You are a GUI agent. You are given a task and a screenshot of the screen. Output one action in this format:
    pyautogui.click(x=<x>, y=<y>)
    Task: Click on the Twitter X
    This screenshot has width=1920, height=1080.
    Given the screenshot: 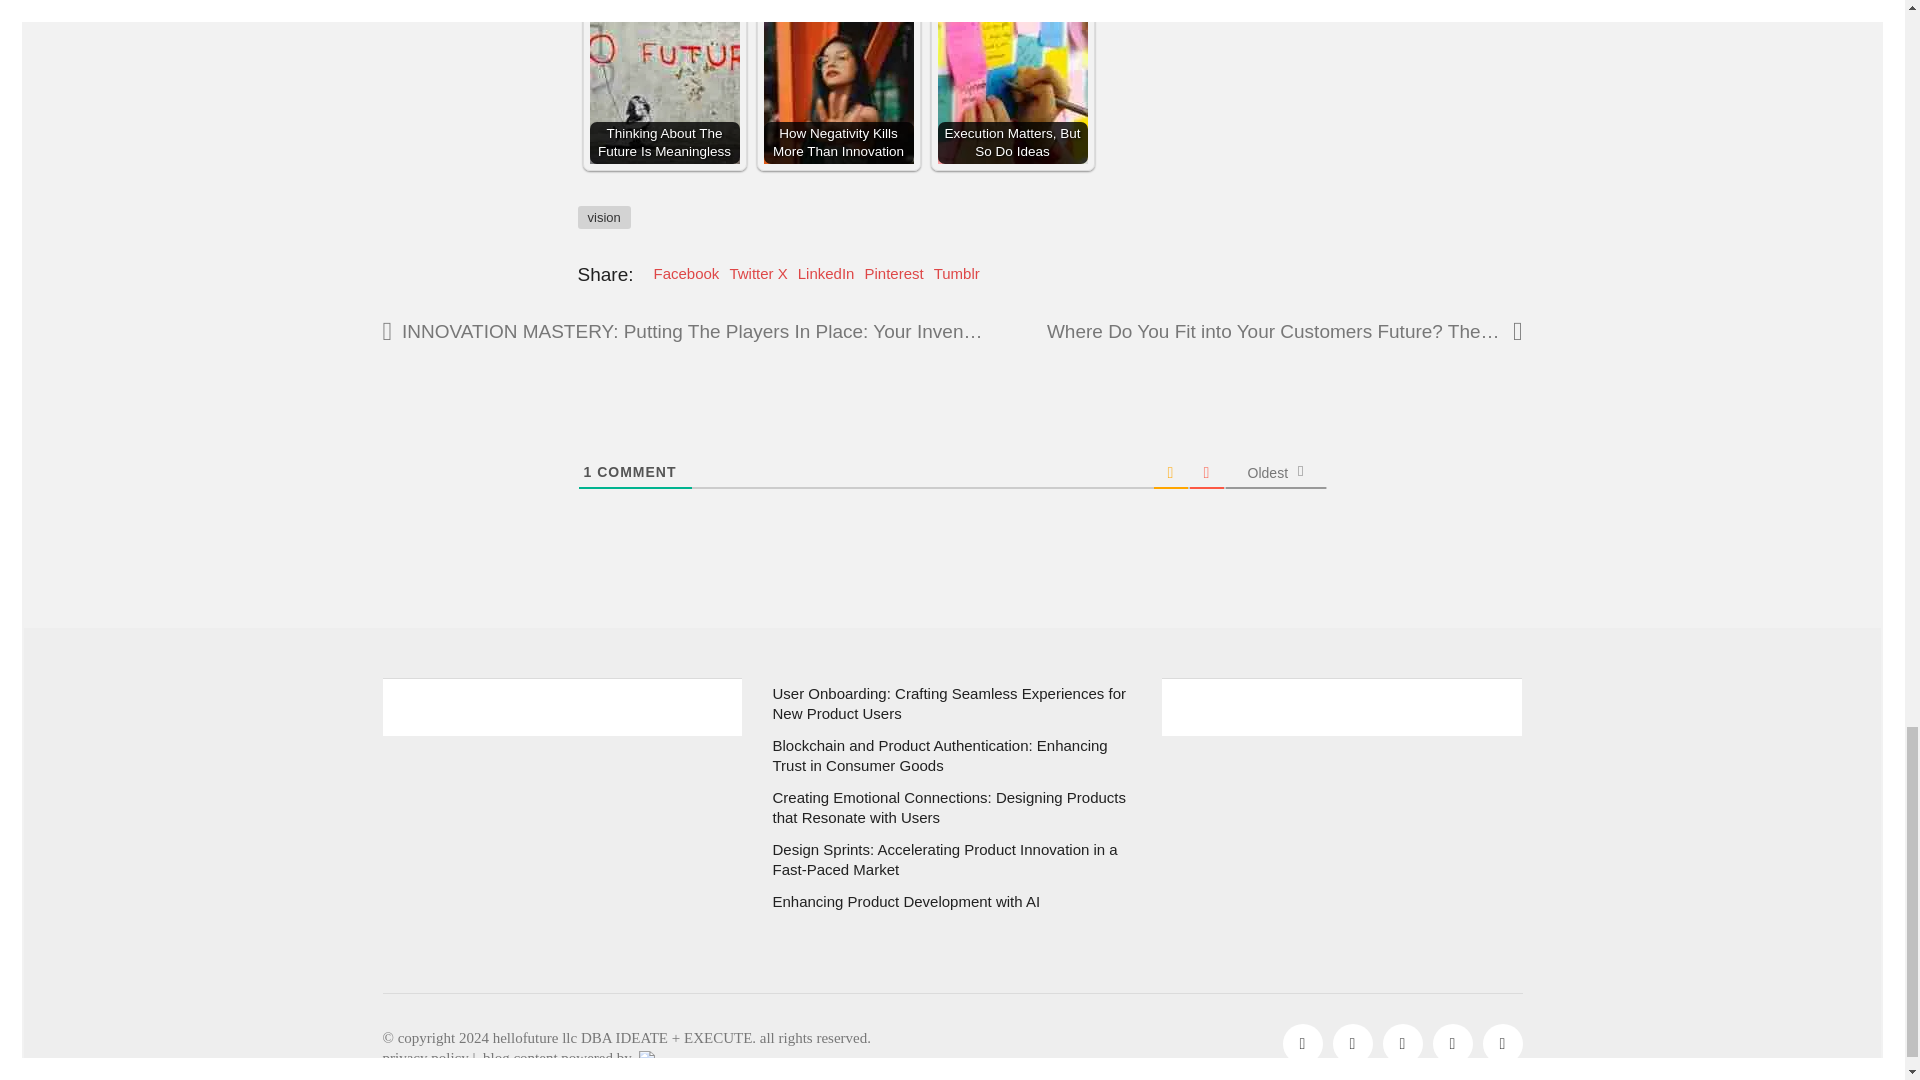 What is the action you would take?
    pyautogui.click(x=1402, y=1043)
    